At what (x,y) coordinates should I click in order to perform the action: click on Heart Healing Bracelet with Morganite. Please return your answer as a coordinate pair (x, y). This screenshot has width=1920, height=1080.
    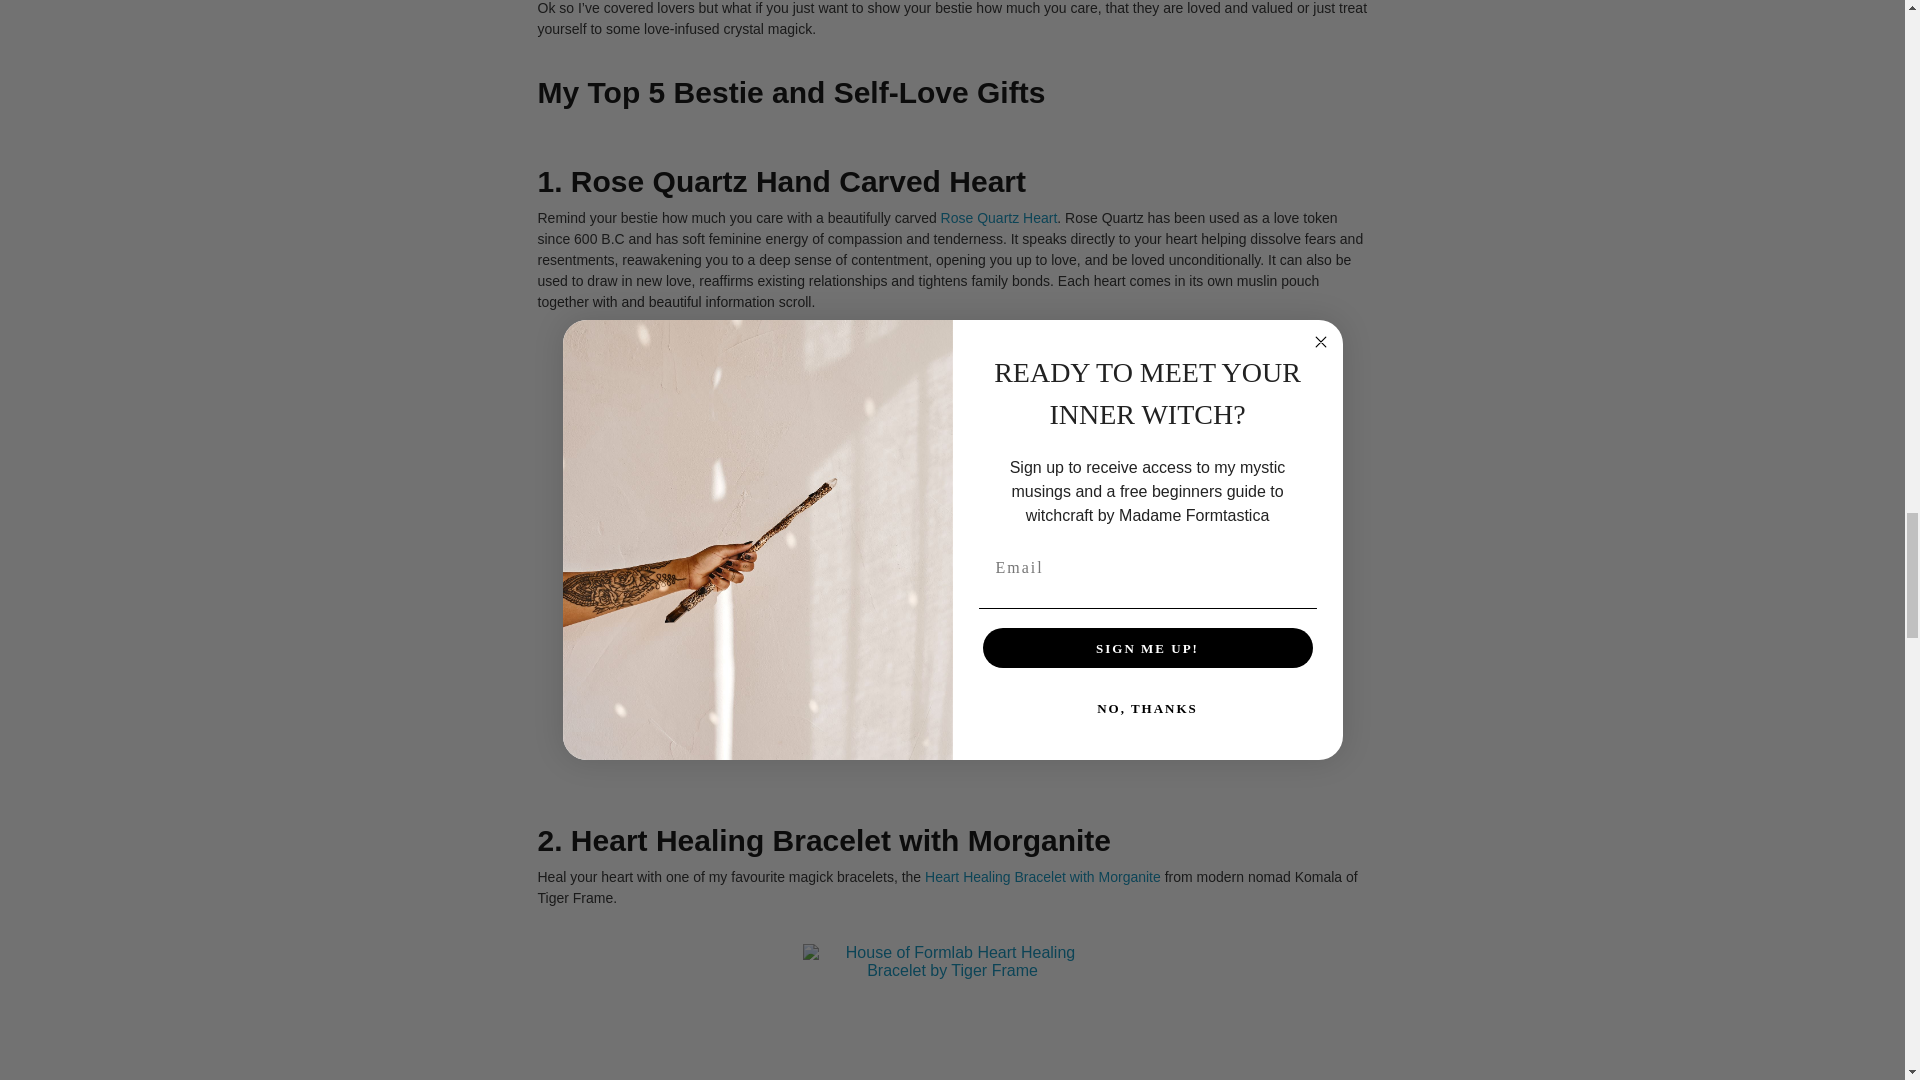
    Looking at the image, I should click on (1043, 876).